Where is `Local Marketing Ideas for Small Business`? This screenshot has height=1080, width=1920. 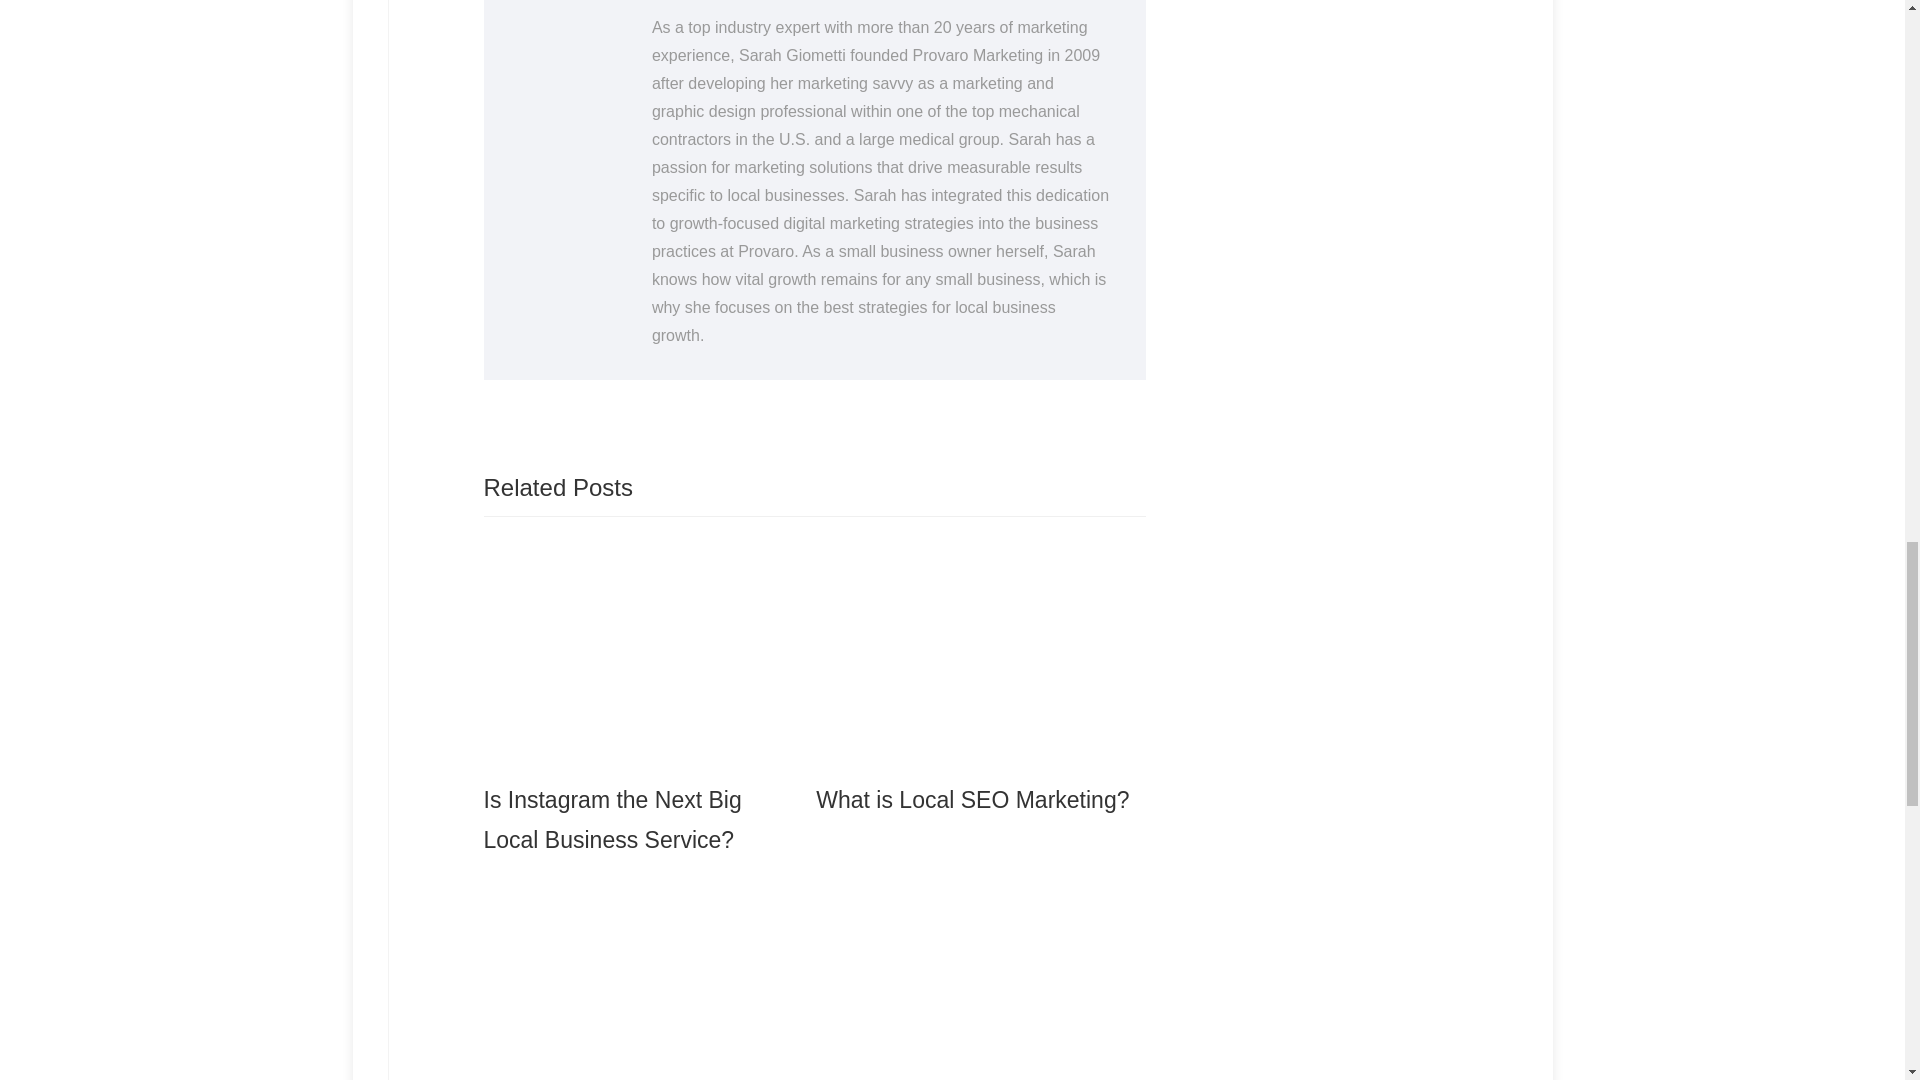
Local Marketing Ideas for Small Business is located at coordinates (642, 977).